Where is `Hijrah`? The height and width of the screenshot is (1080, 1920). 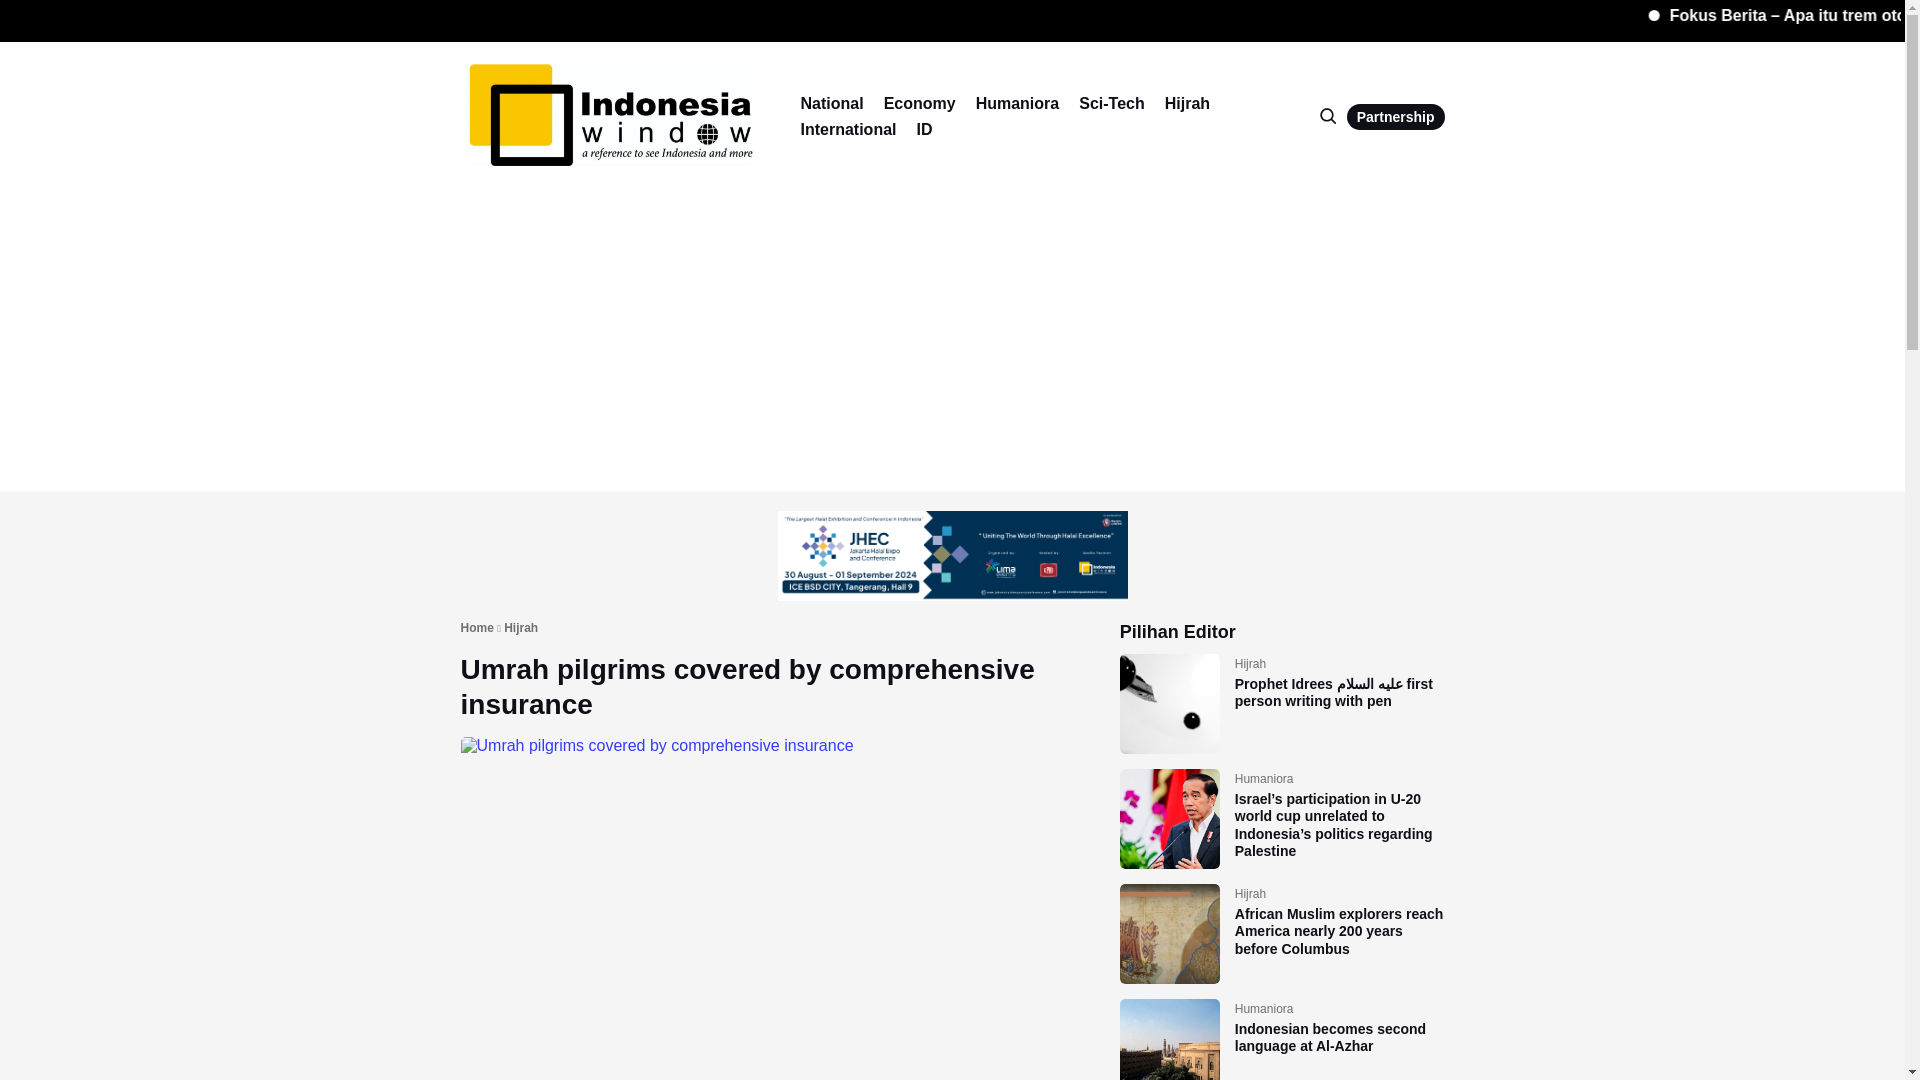
Hijrah is located at coordinates (1187, 103).